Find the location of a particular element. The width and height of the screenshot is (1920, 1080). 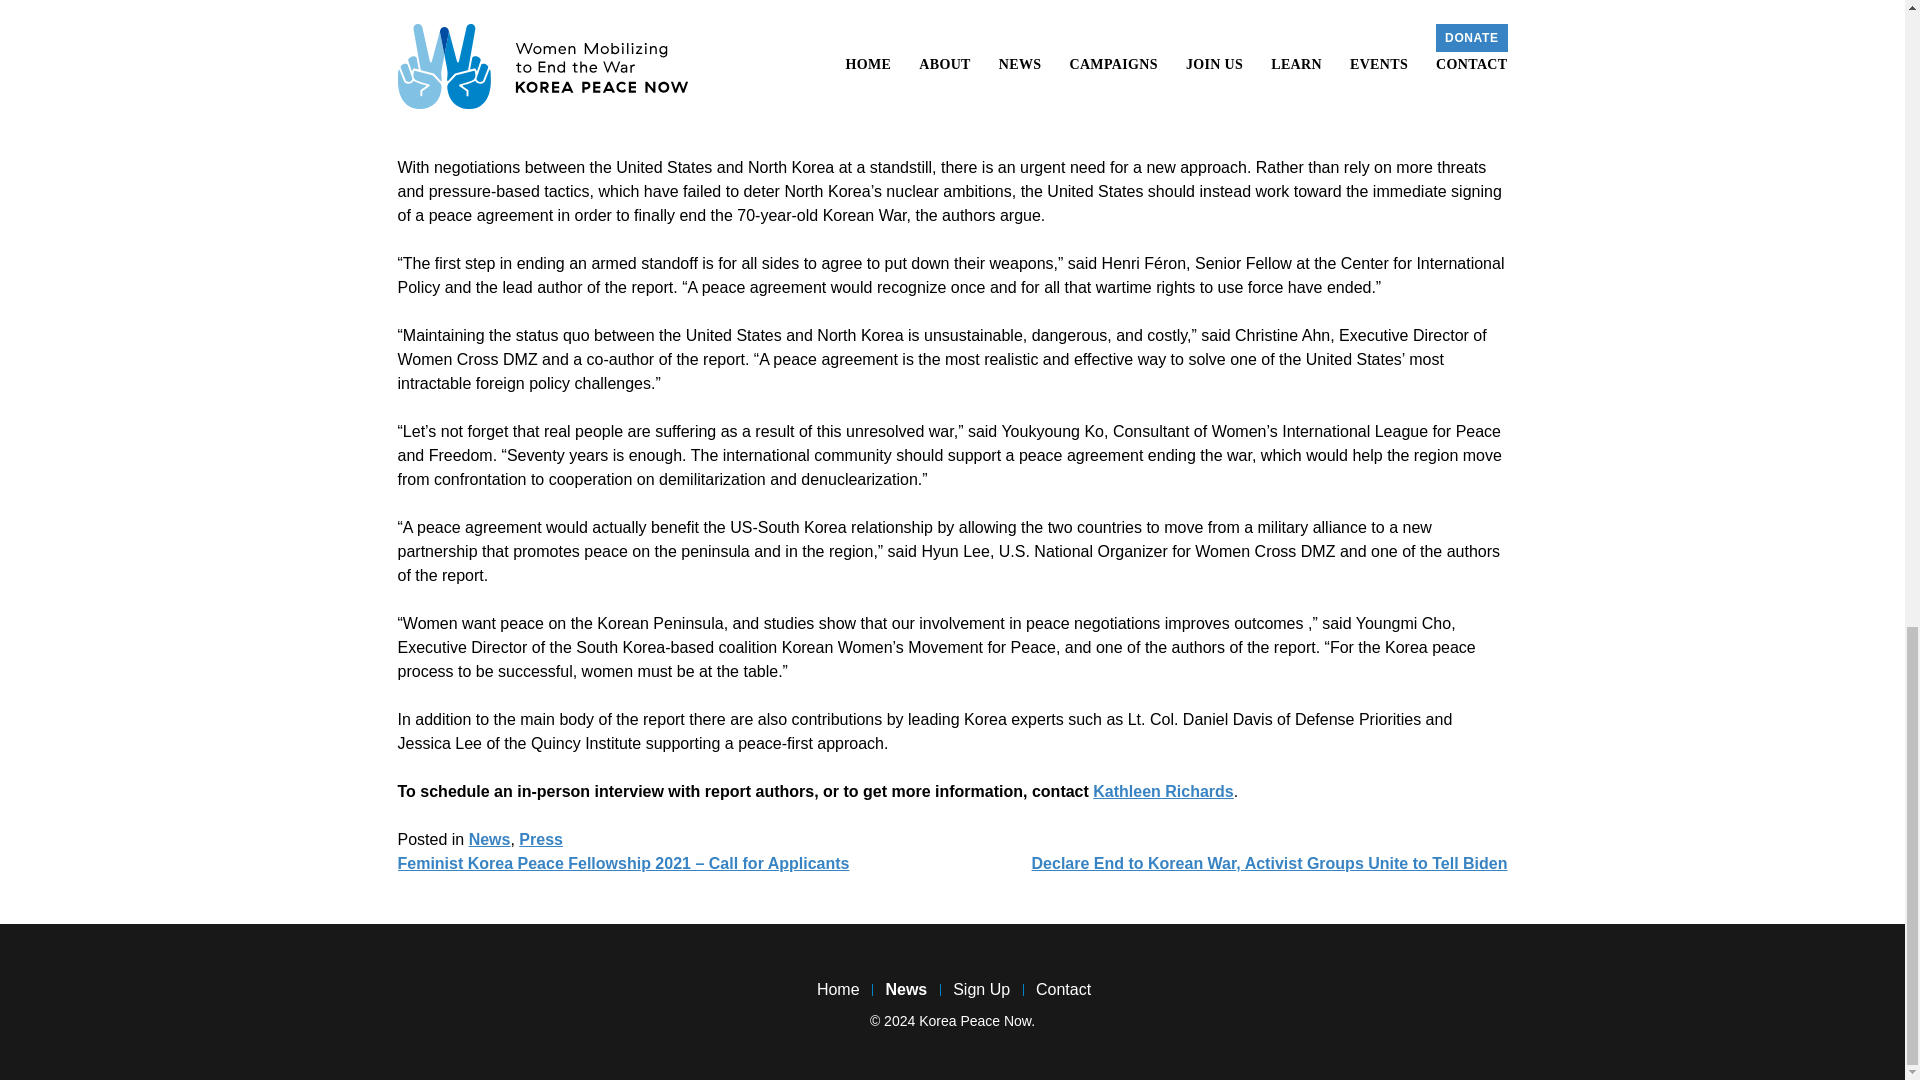

Sign Up is located at coordinates (980, 988).